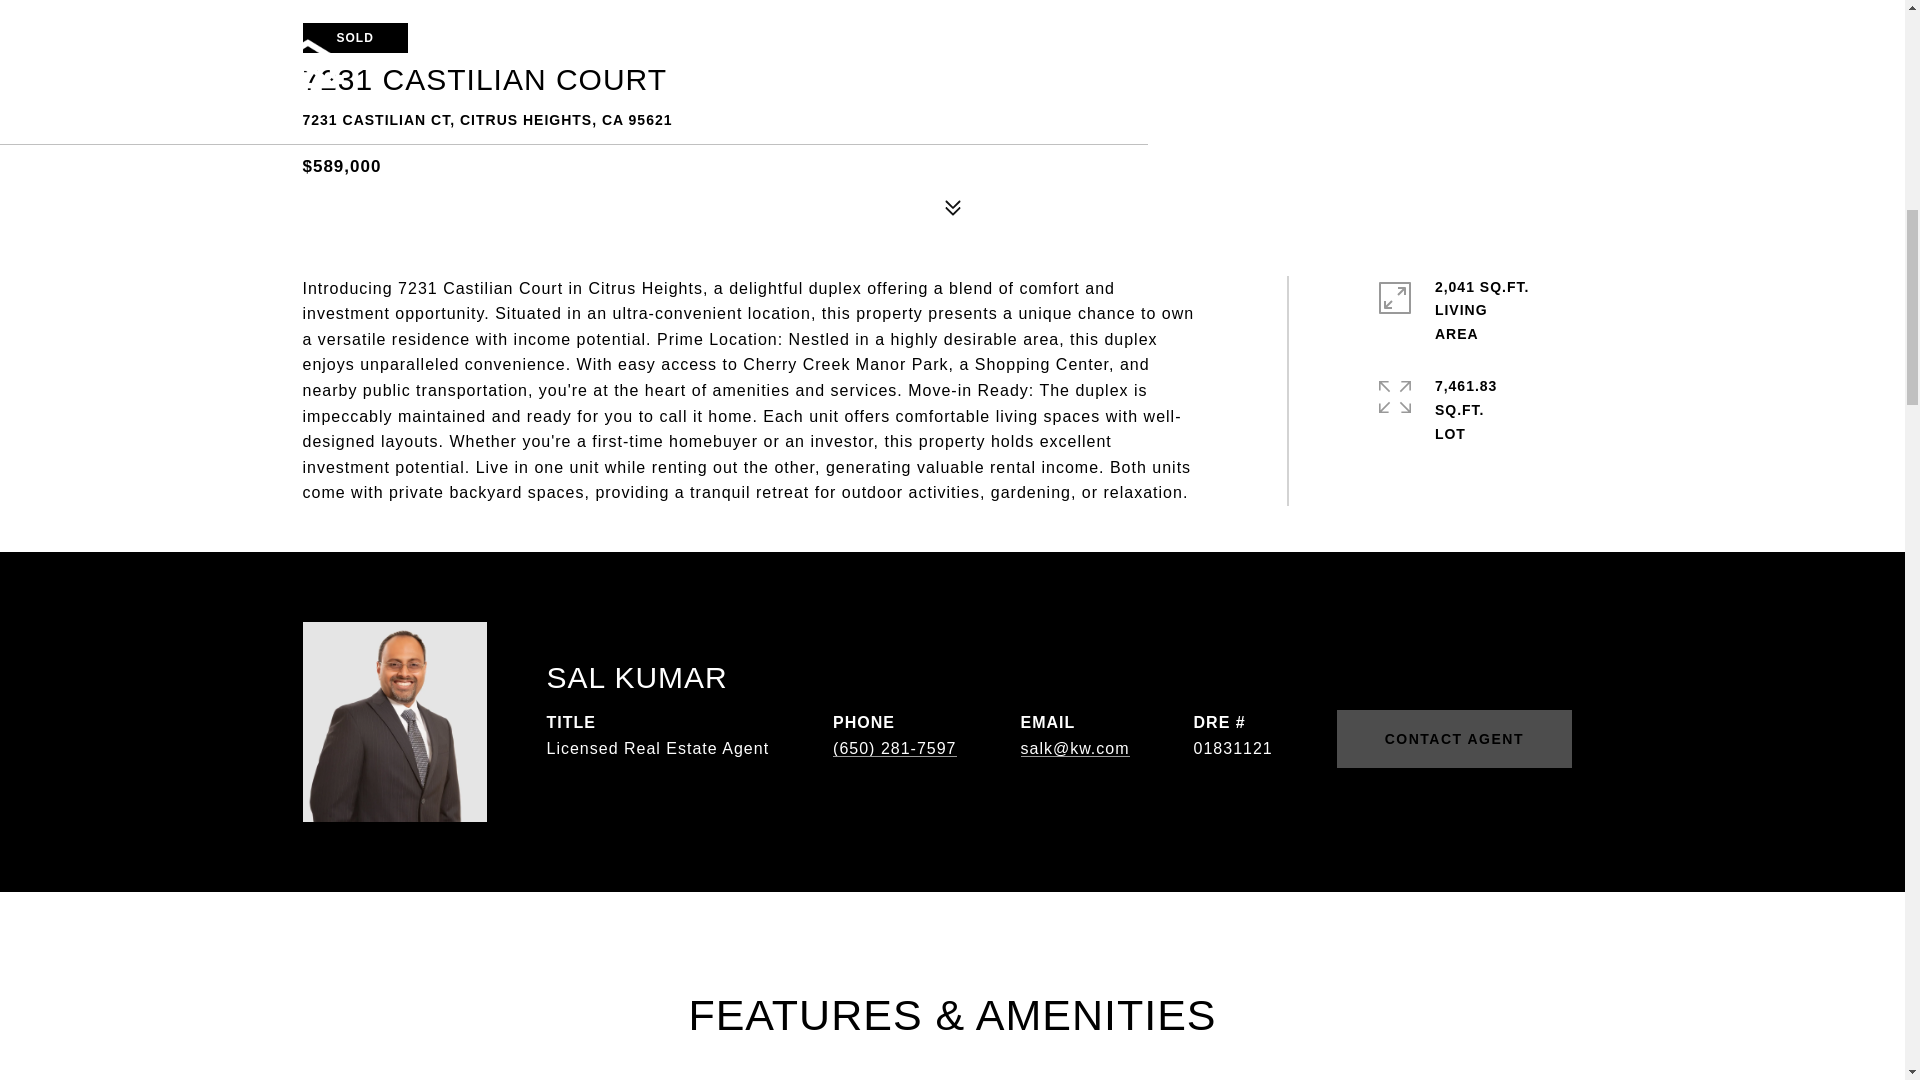 The width and height of the screenshot is (1920, 1080). I want to click on CONTACT AGENT, so click(1454, 738).